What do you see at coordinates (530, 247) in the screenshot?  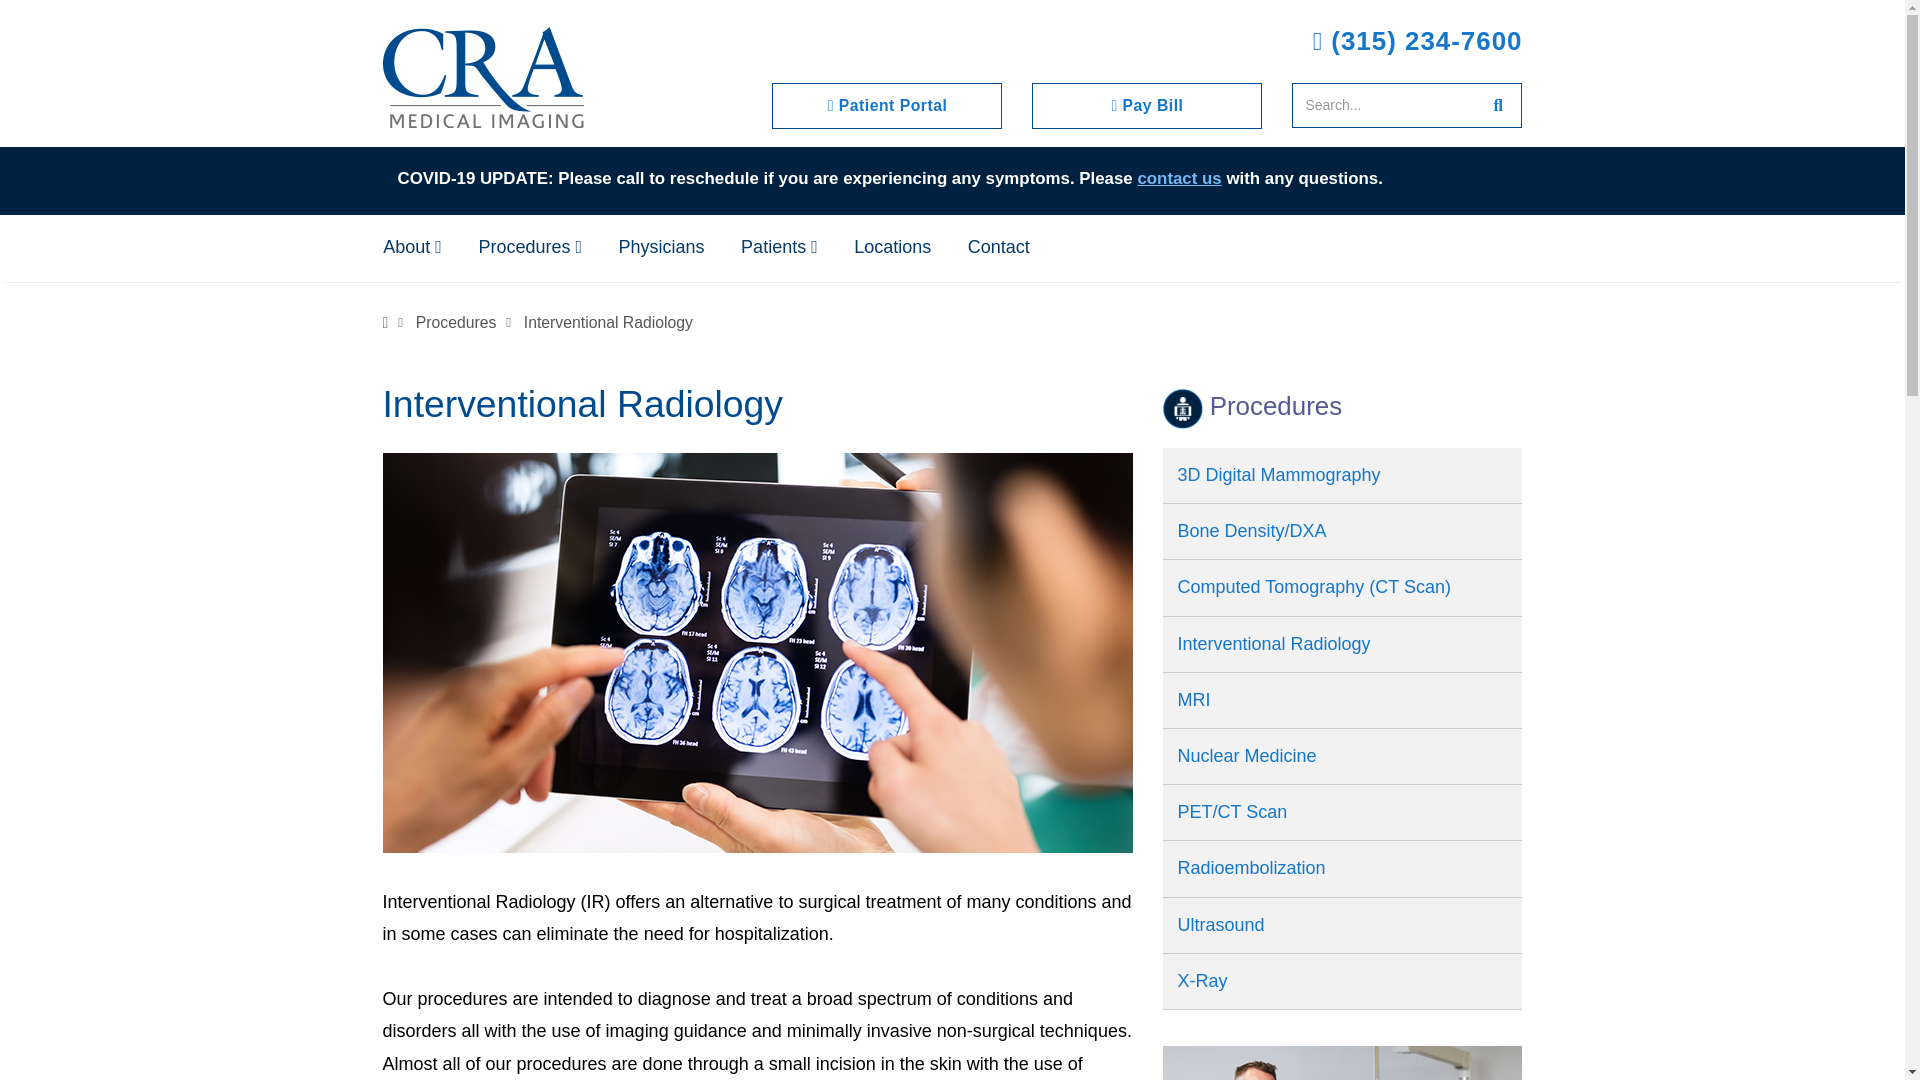 I see `Procedures` at bounding box center [530, 247].